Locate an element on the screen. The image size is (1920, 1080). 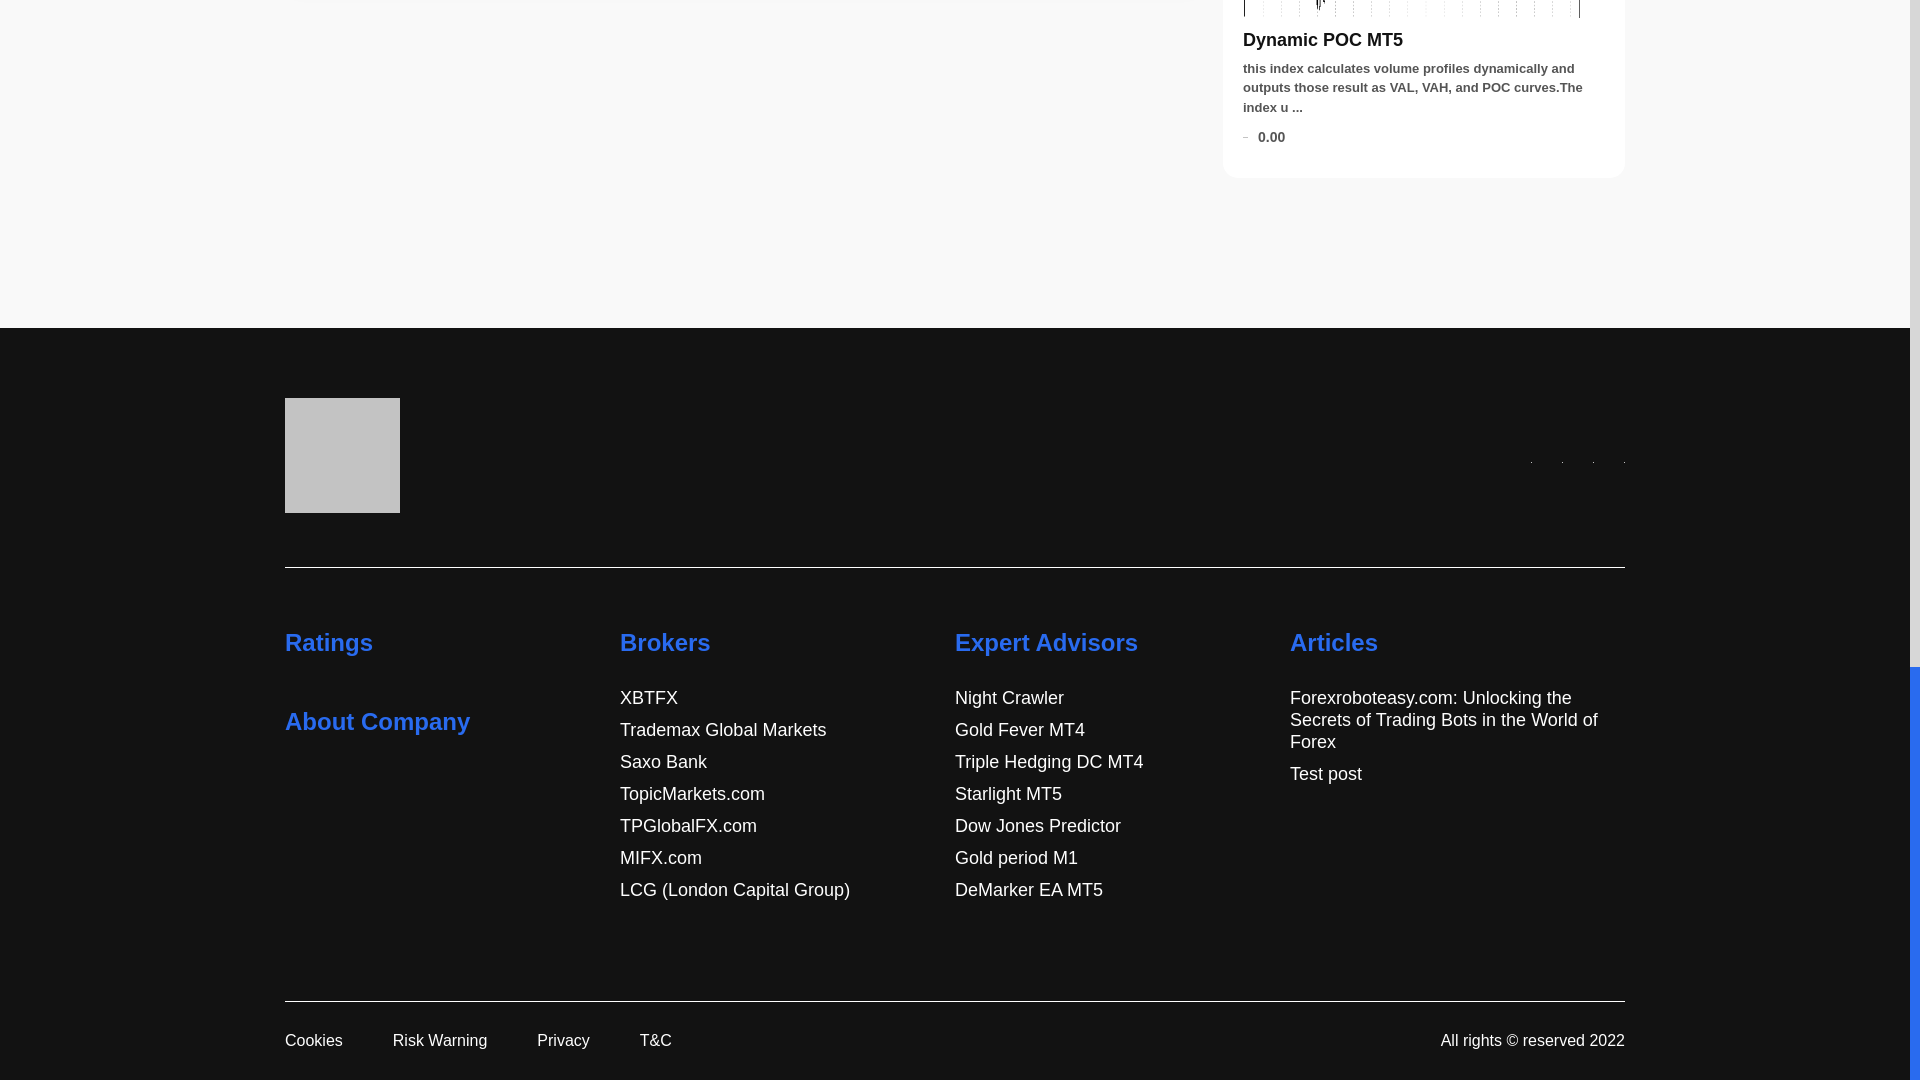
TopicMarkets.com is located at coordinates (692, 794).